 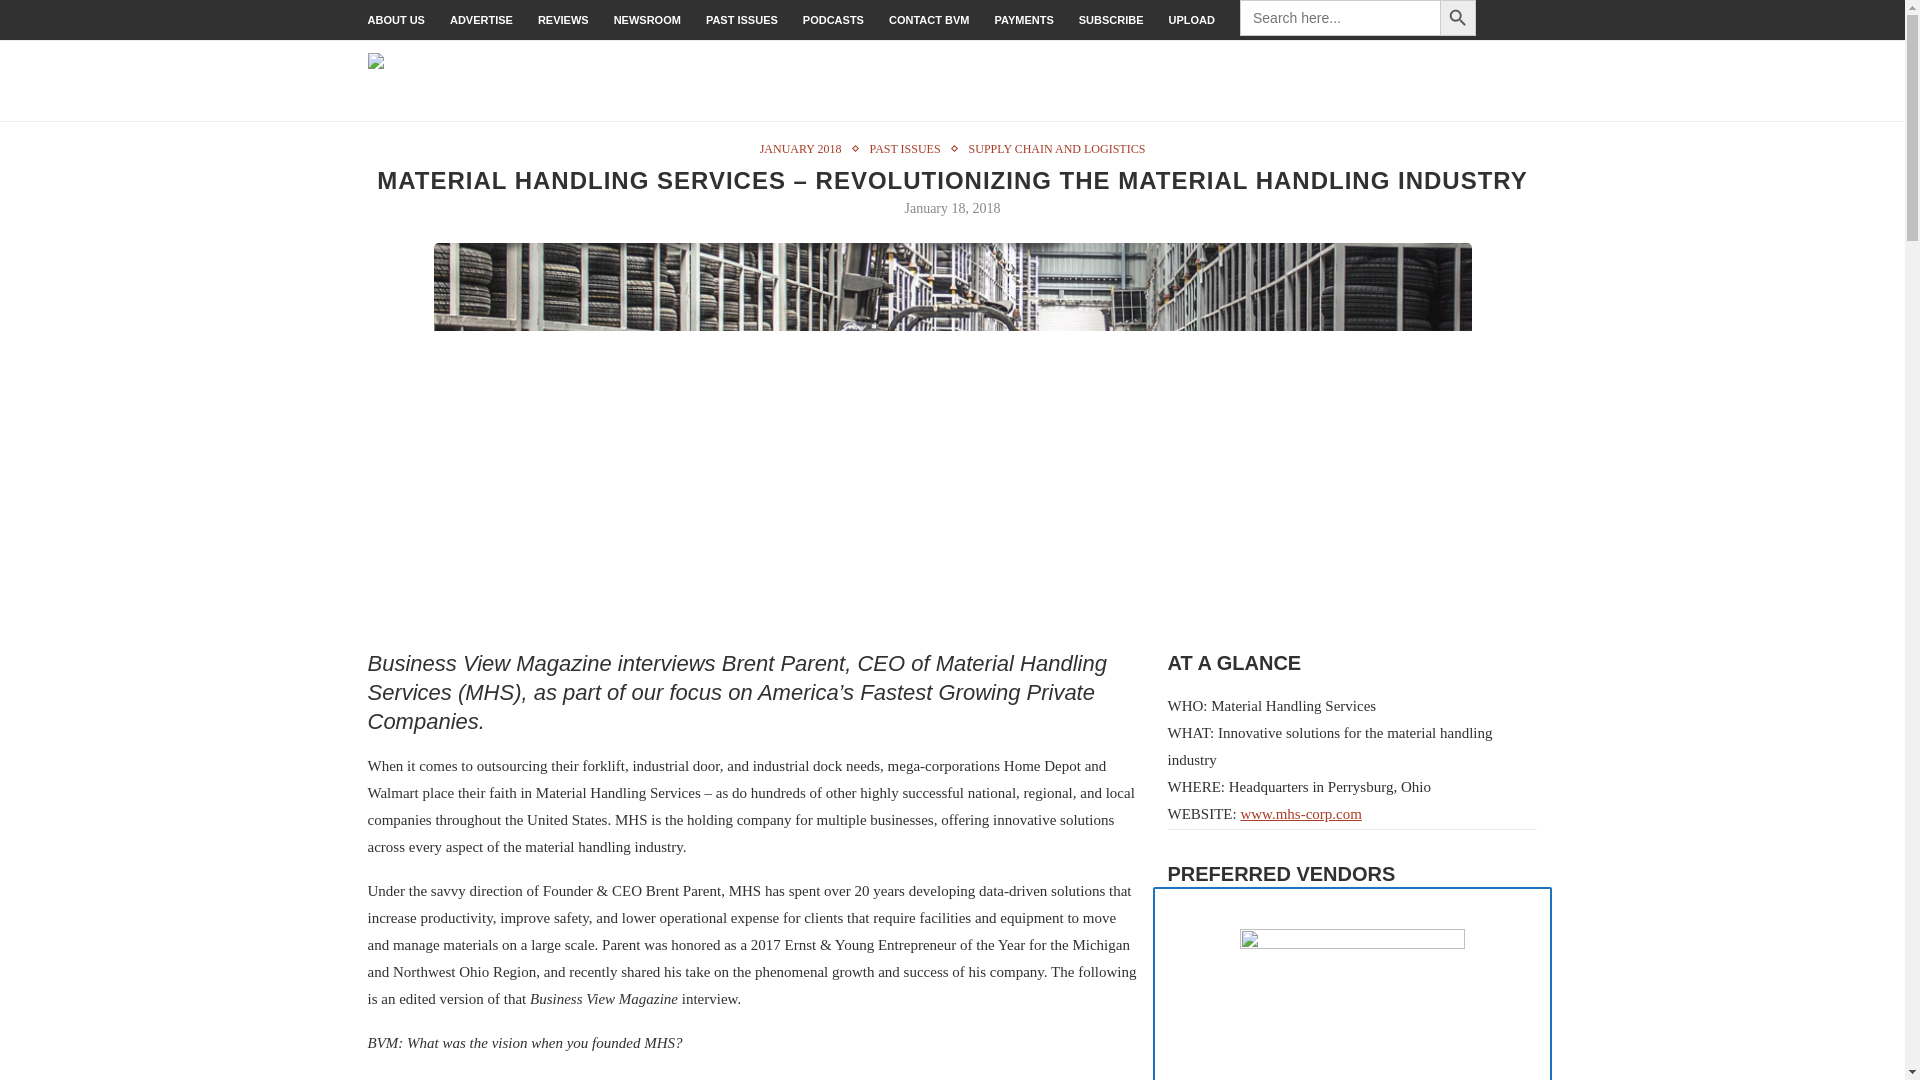 What do you see at coordinates (928, 20) in the screenshot?
I see `Contact BVM` at bounding box center [928, 20].